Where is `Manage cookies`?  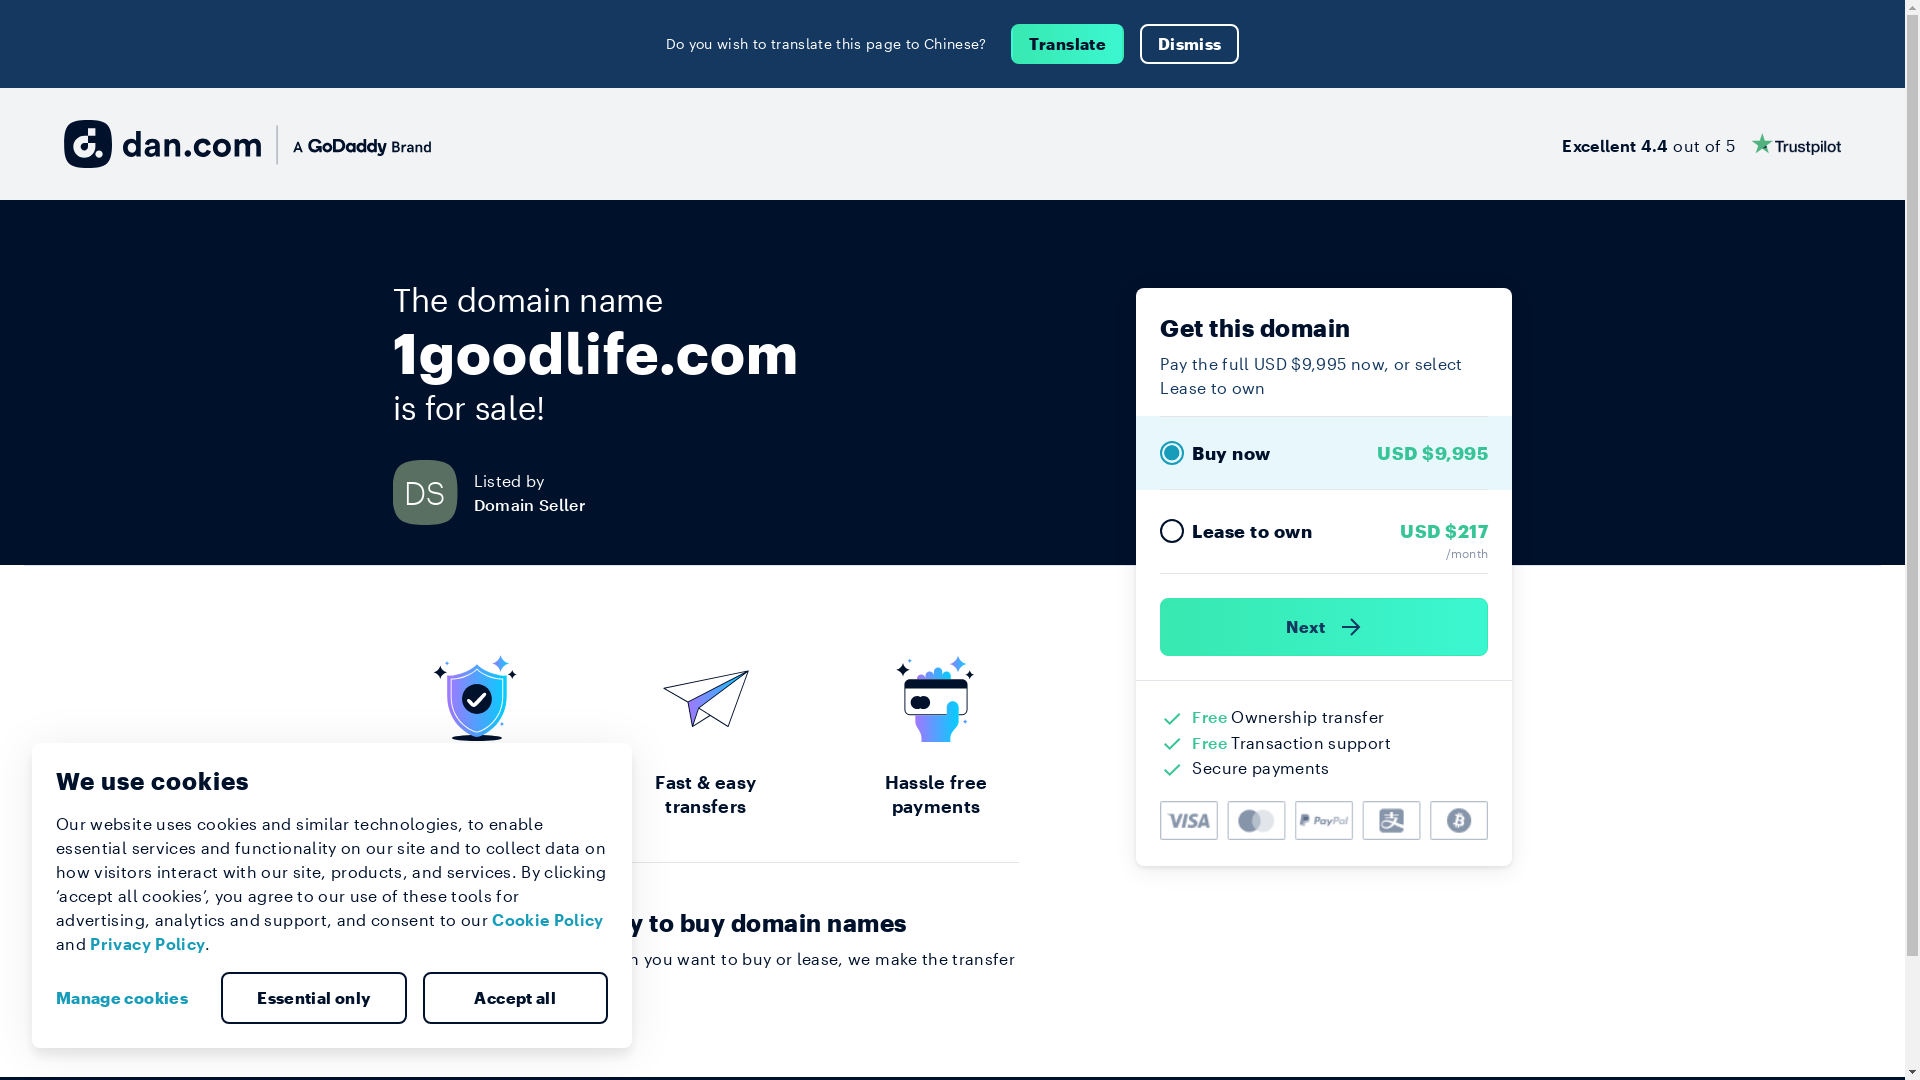
Manage cookies is located at coordinates (130, 998).